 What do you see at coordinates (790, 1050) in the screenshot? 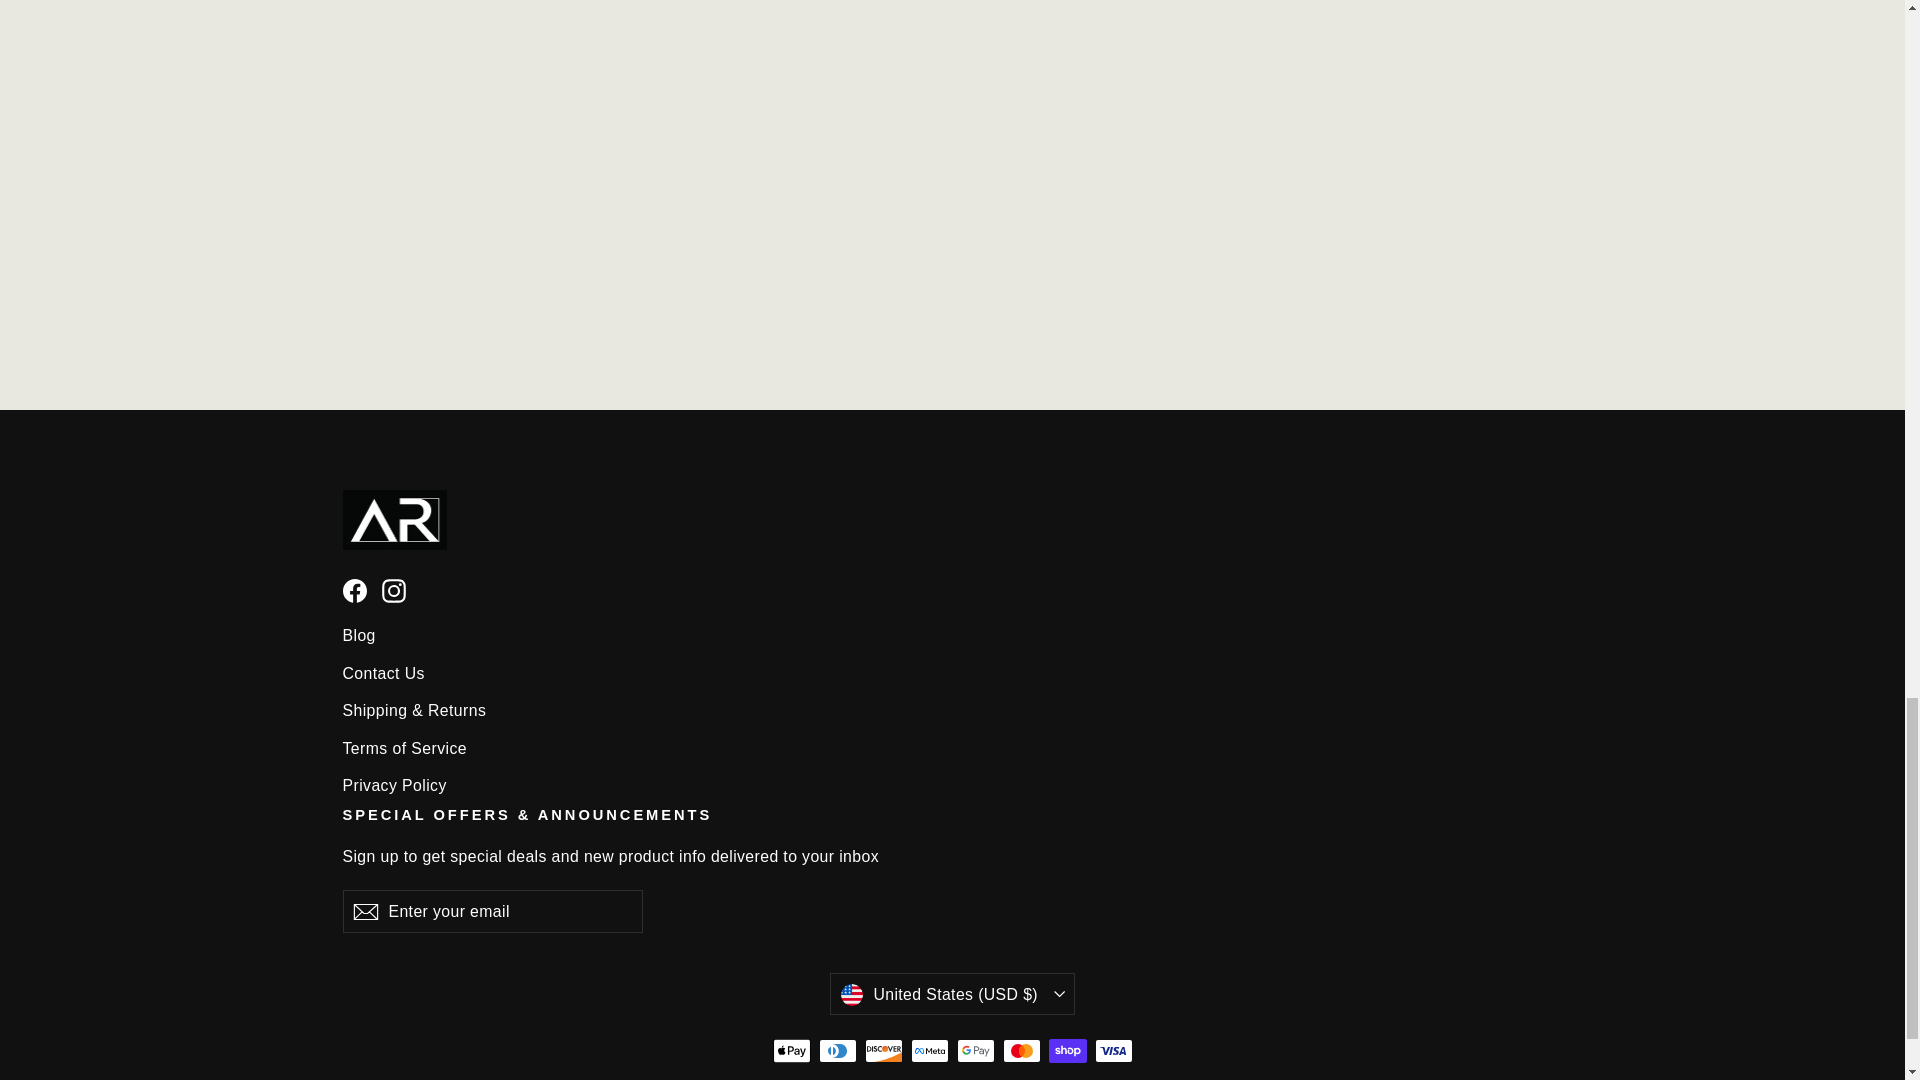
I see `Apple Pay` at bounding box center [790, 1050].